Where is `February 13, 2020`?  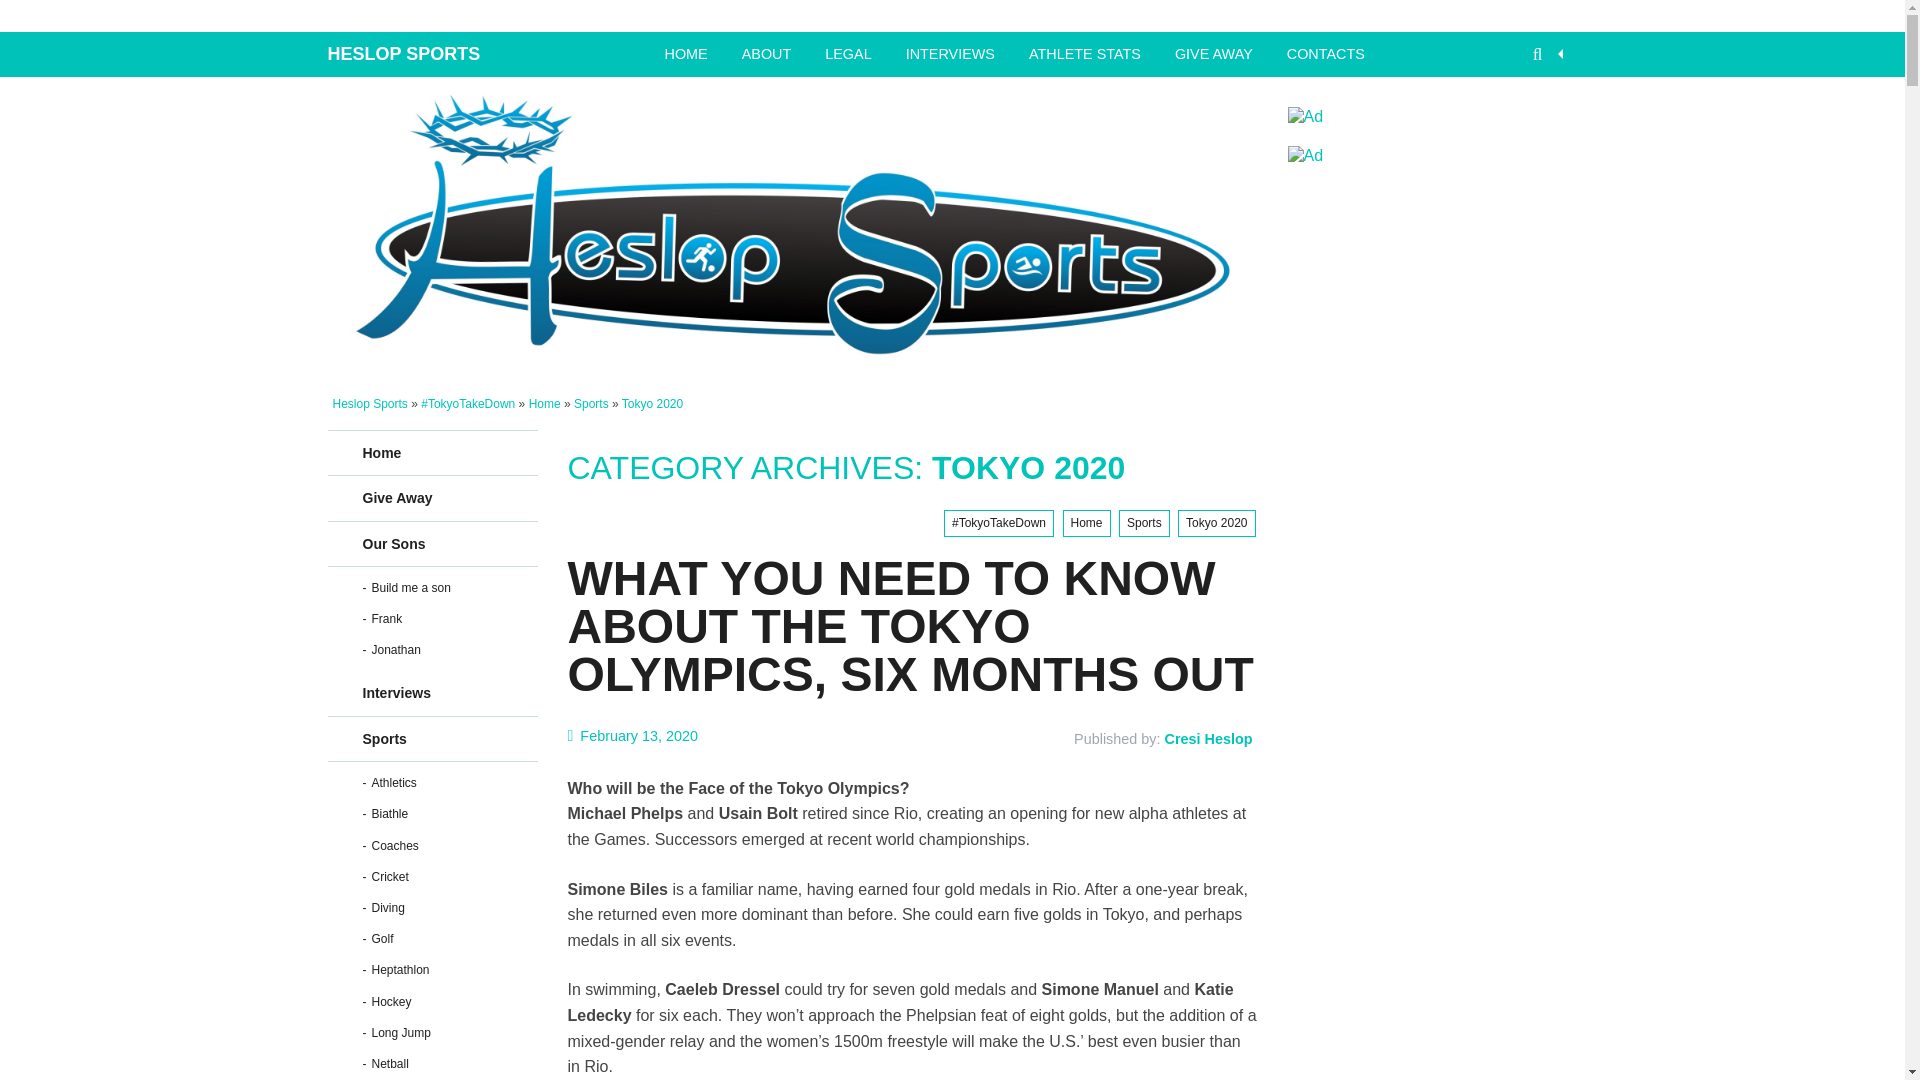
February 13, 2020 is located at coordinates (633, 735).